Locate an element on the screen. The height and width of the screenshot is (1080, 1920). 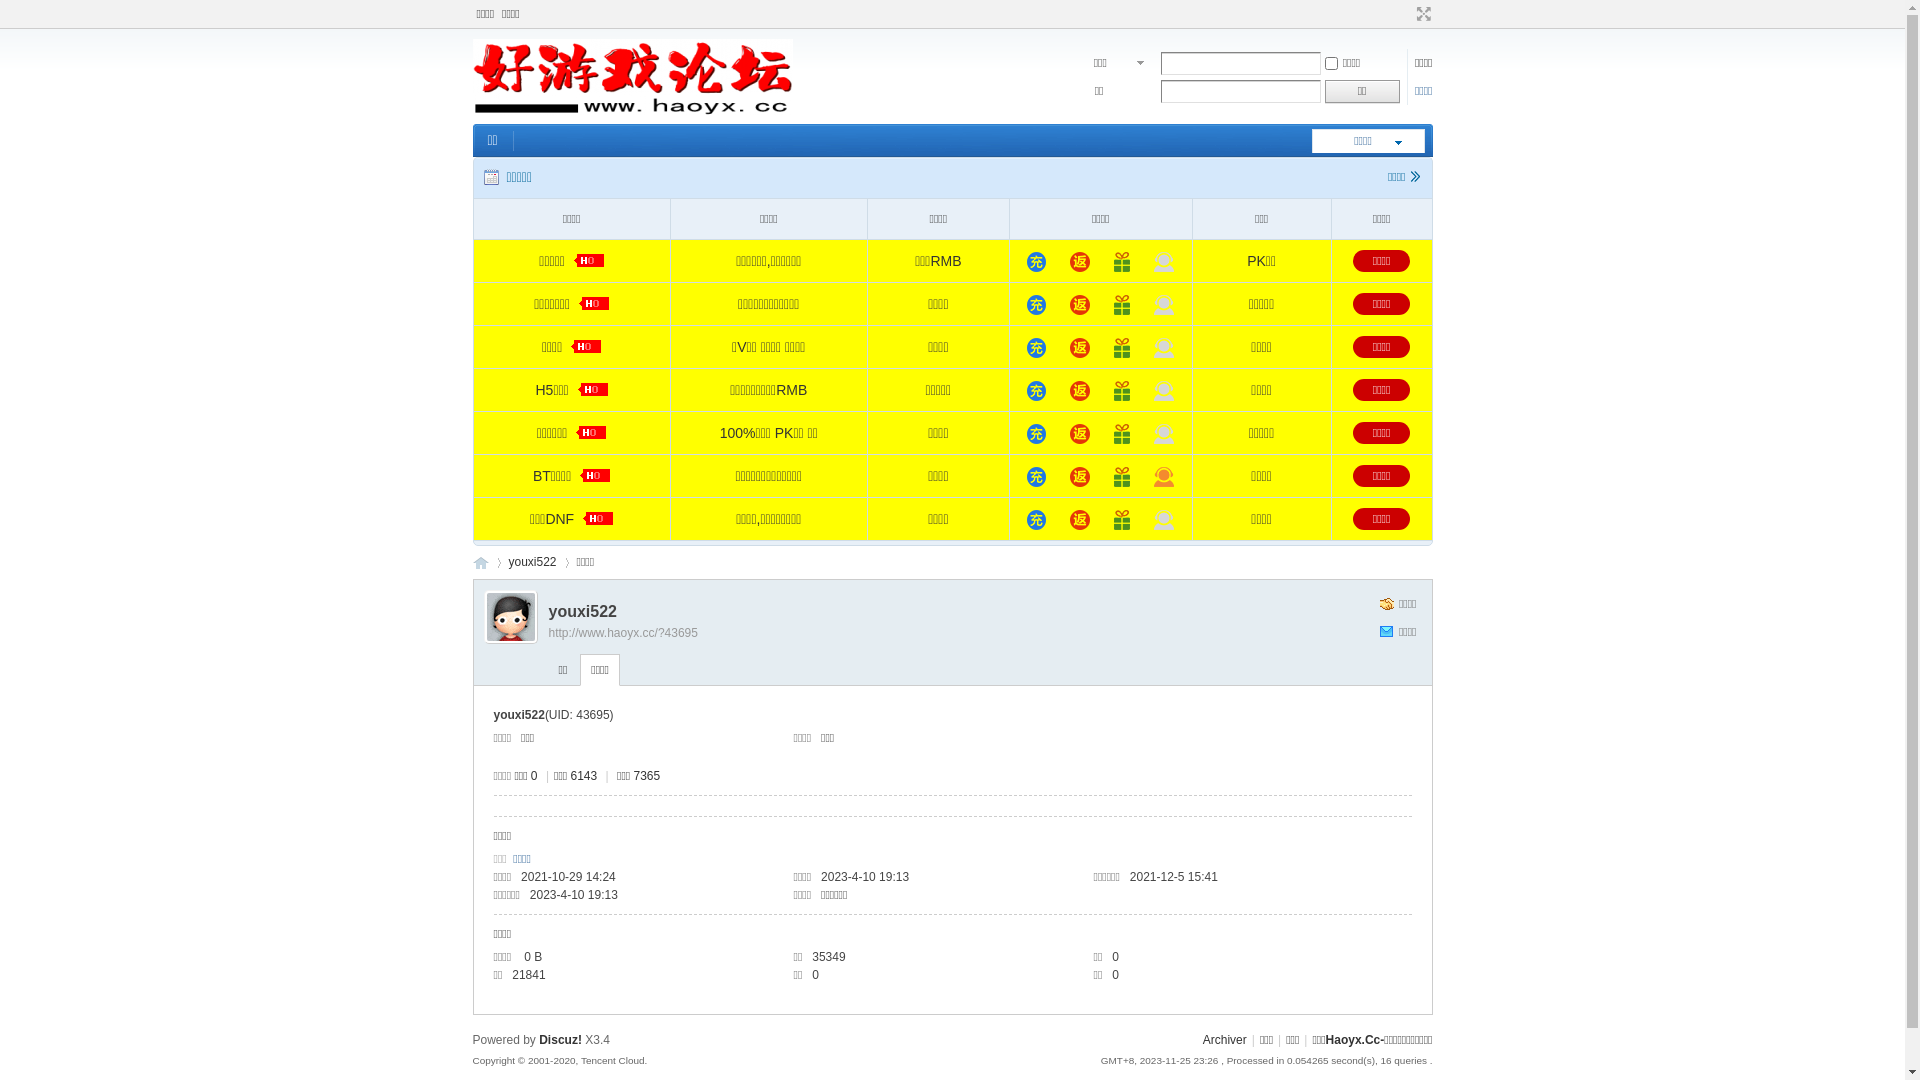
@  is located at coordinates (1036, 348).